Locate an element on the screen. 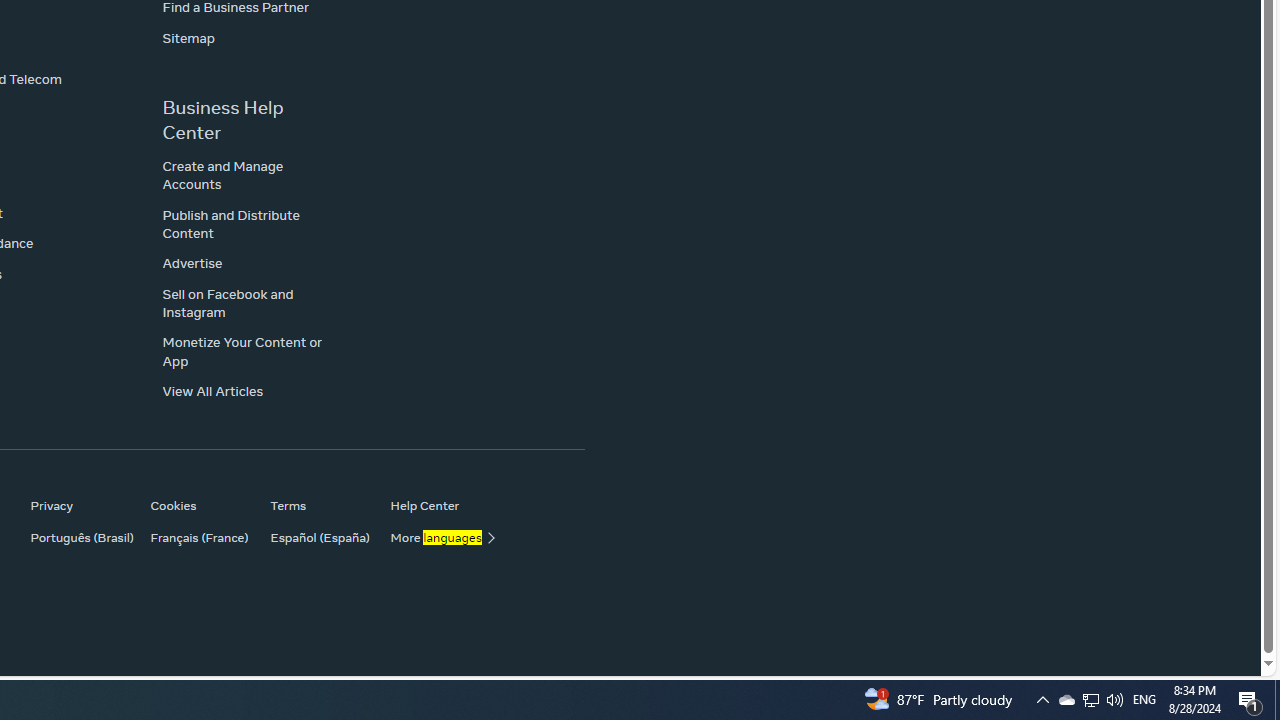 Image resolution: width=1280 pixels, height=720 pixels. Publish and Distribute Content is located at coordinates (230, 223).